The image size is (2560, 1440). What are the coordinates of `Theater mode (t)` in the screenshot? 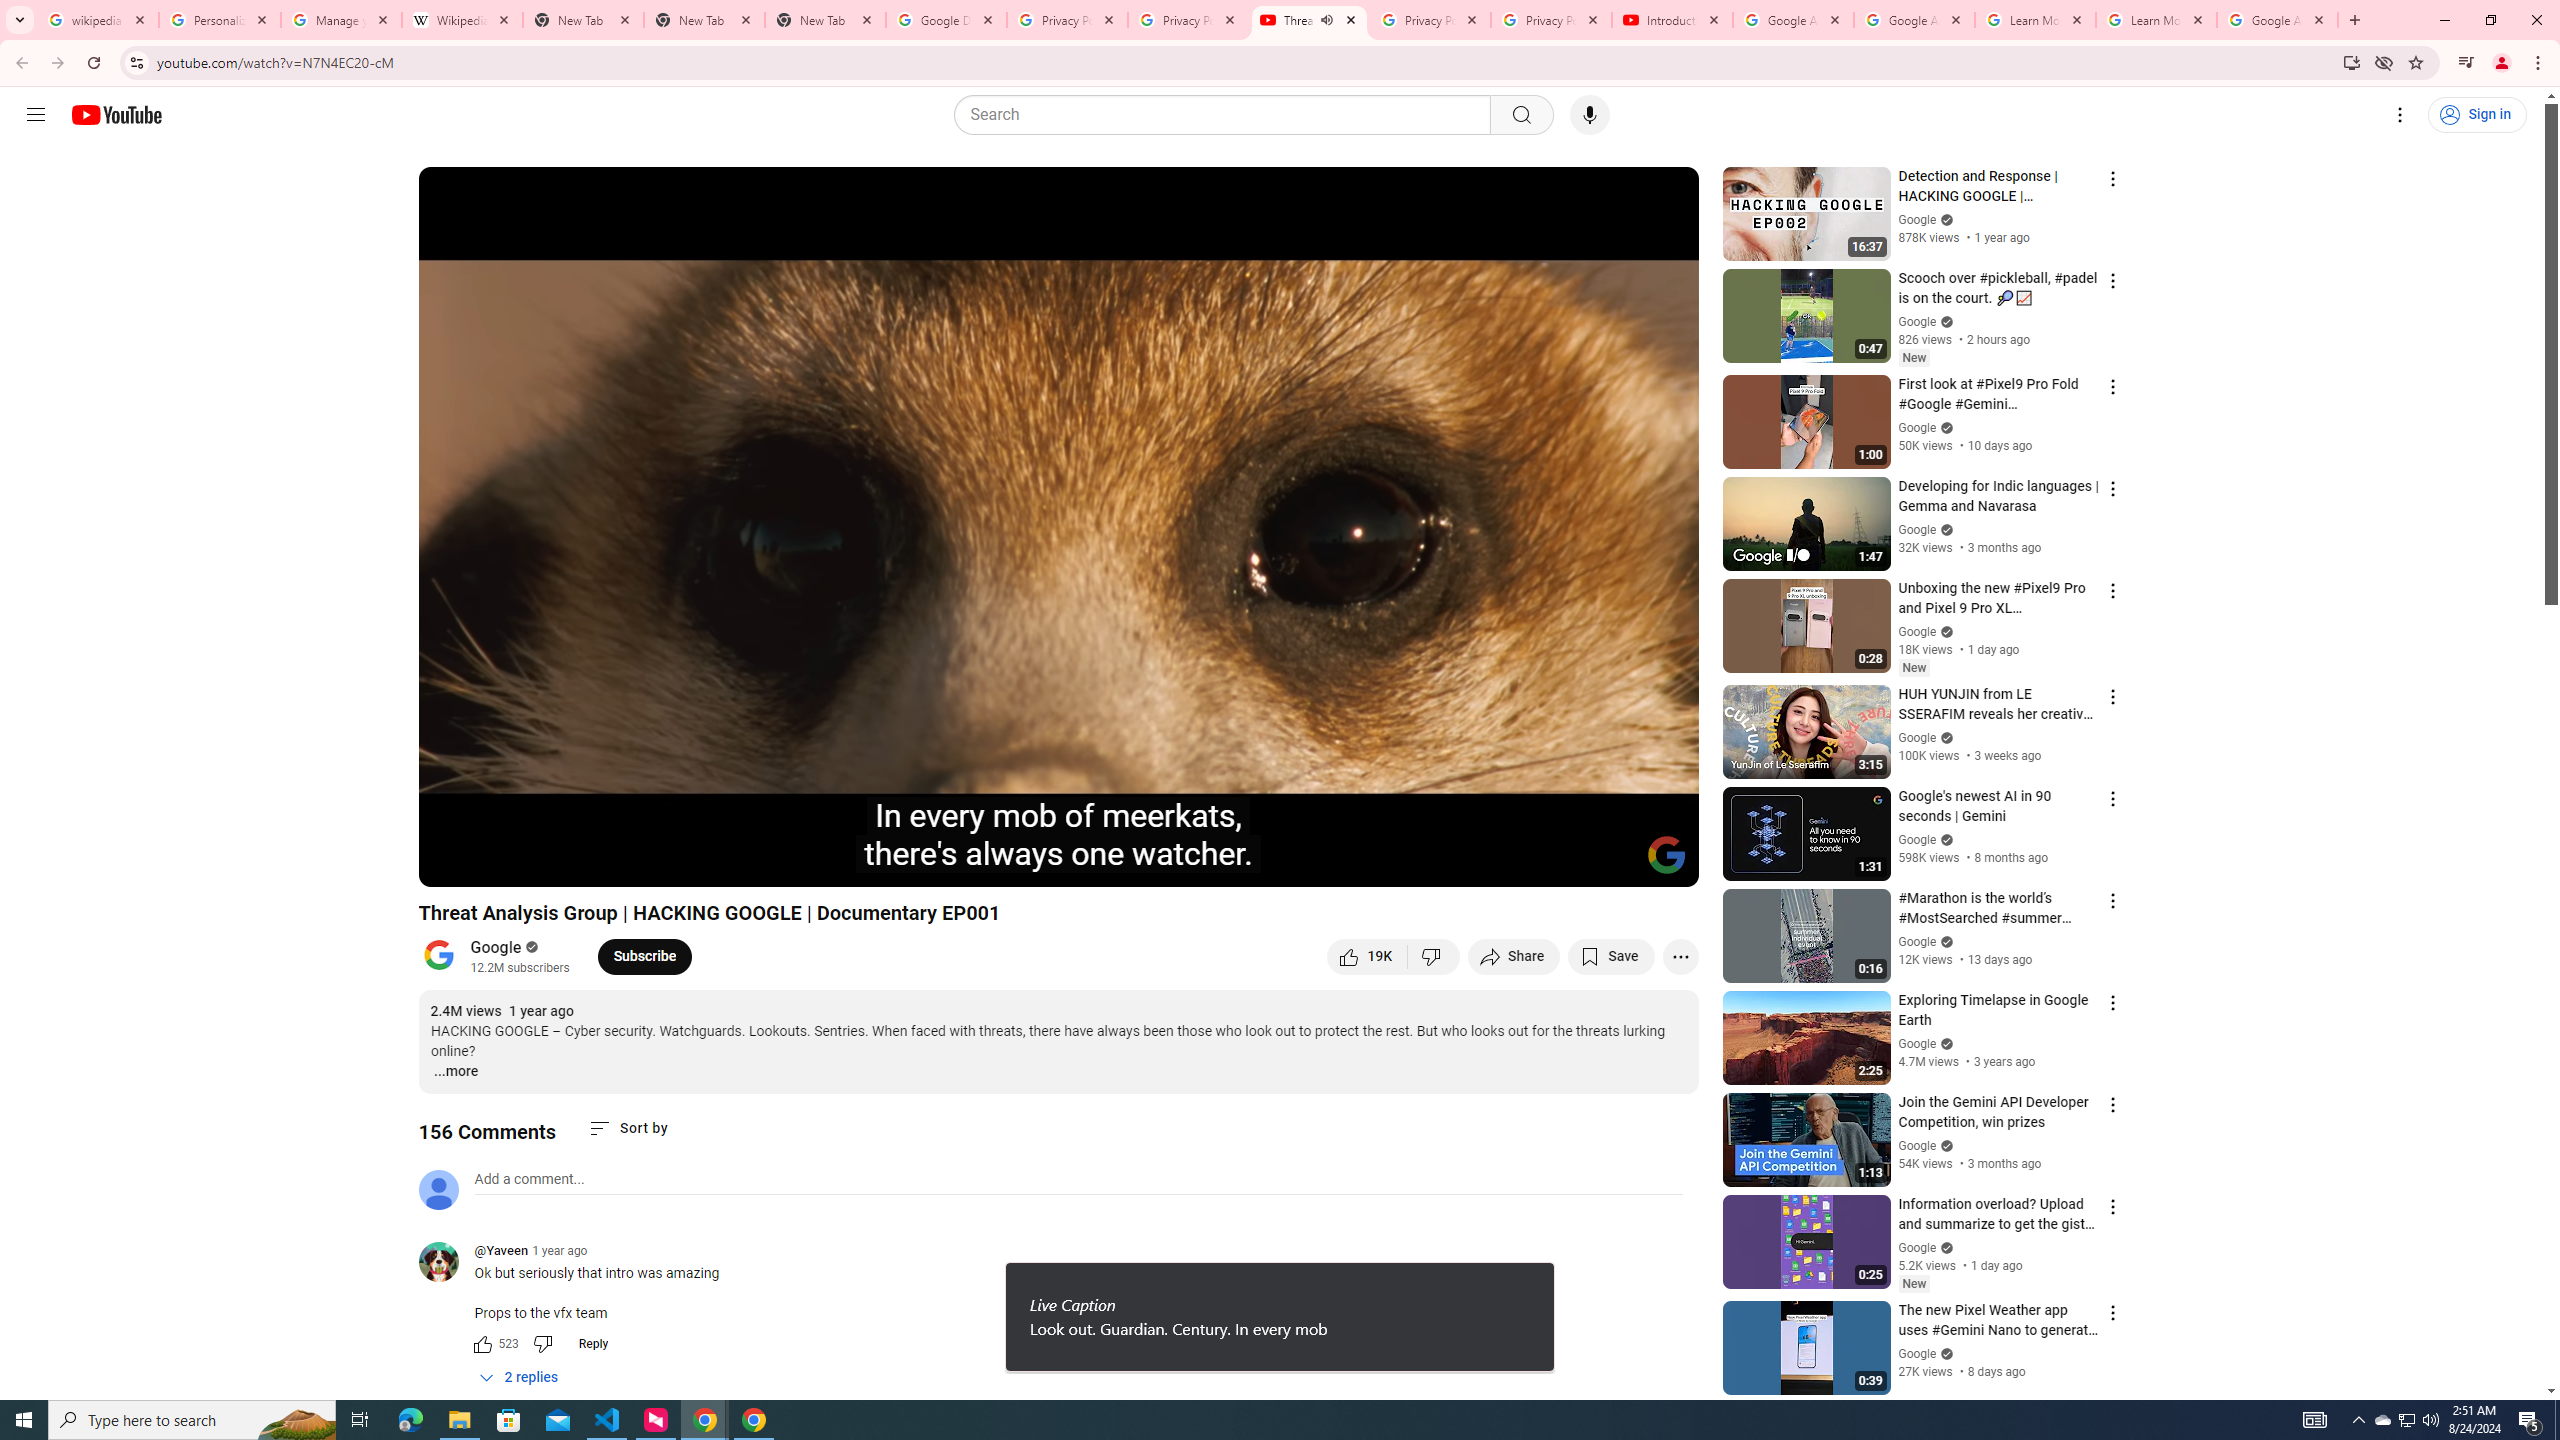 It's located at (1614, 863).